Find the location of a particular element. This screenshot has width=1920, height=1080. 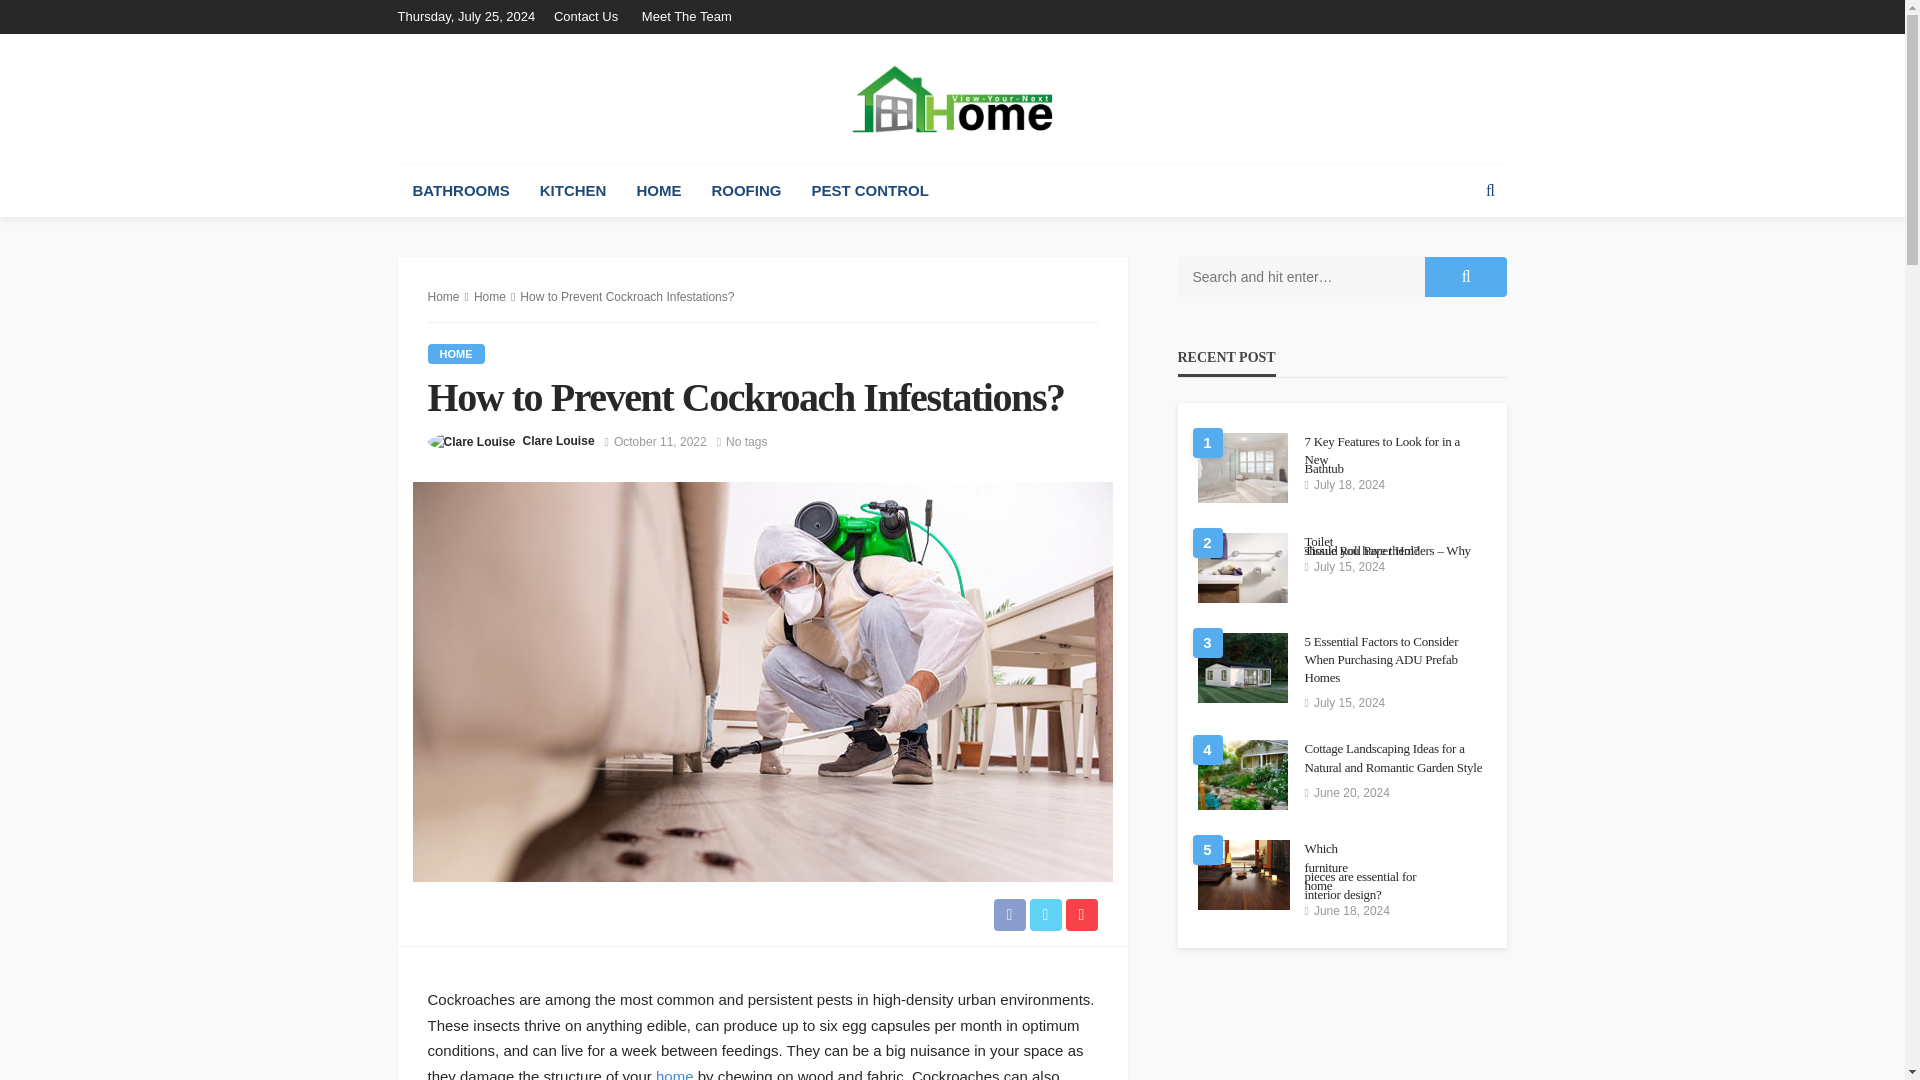

Meet The Team is located at coordinates (686, 16).